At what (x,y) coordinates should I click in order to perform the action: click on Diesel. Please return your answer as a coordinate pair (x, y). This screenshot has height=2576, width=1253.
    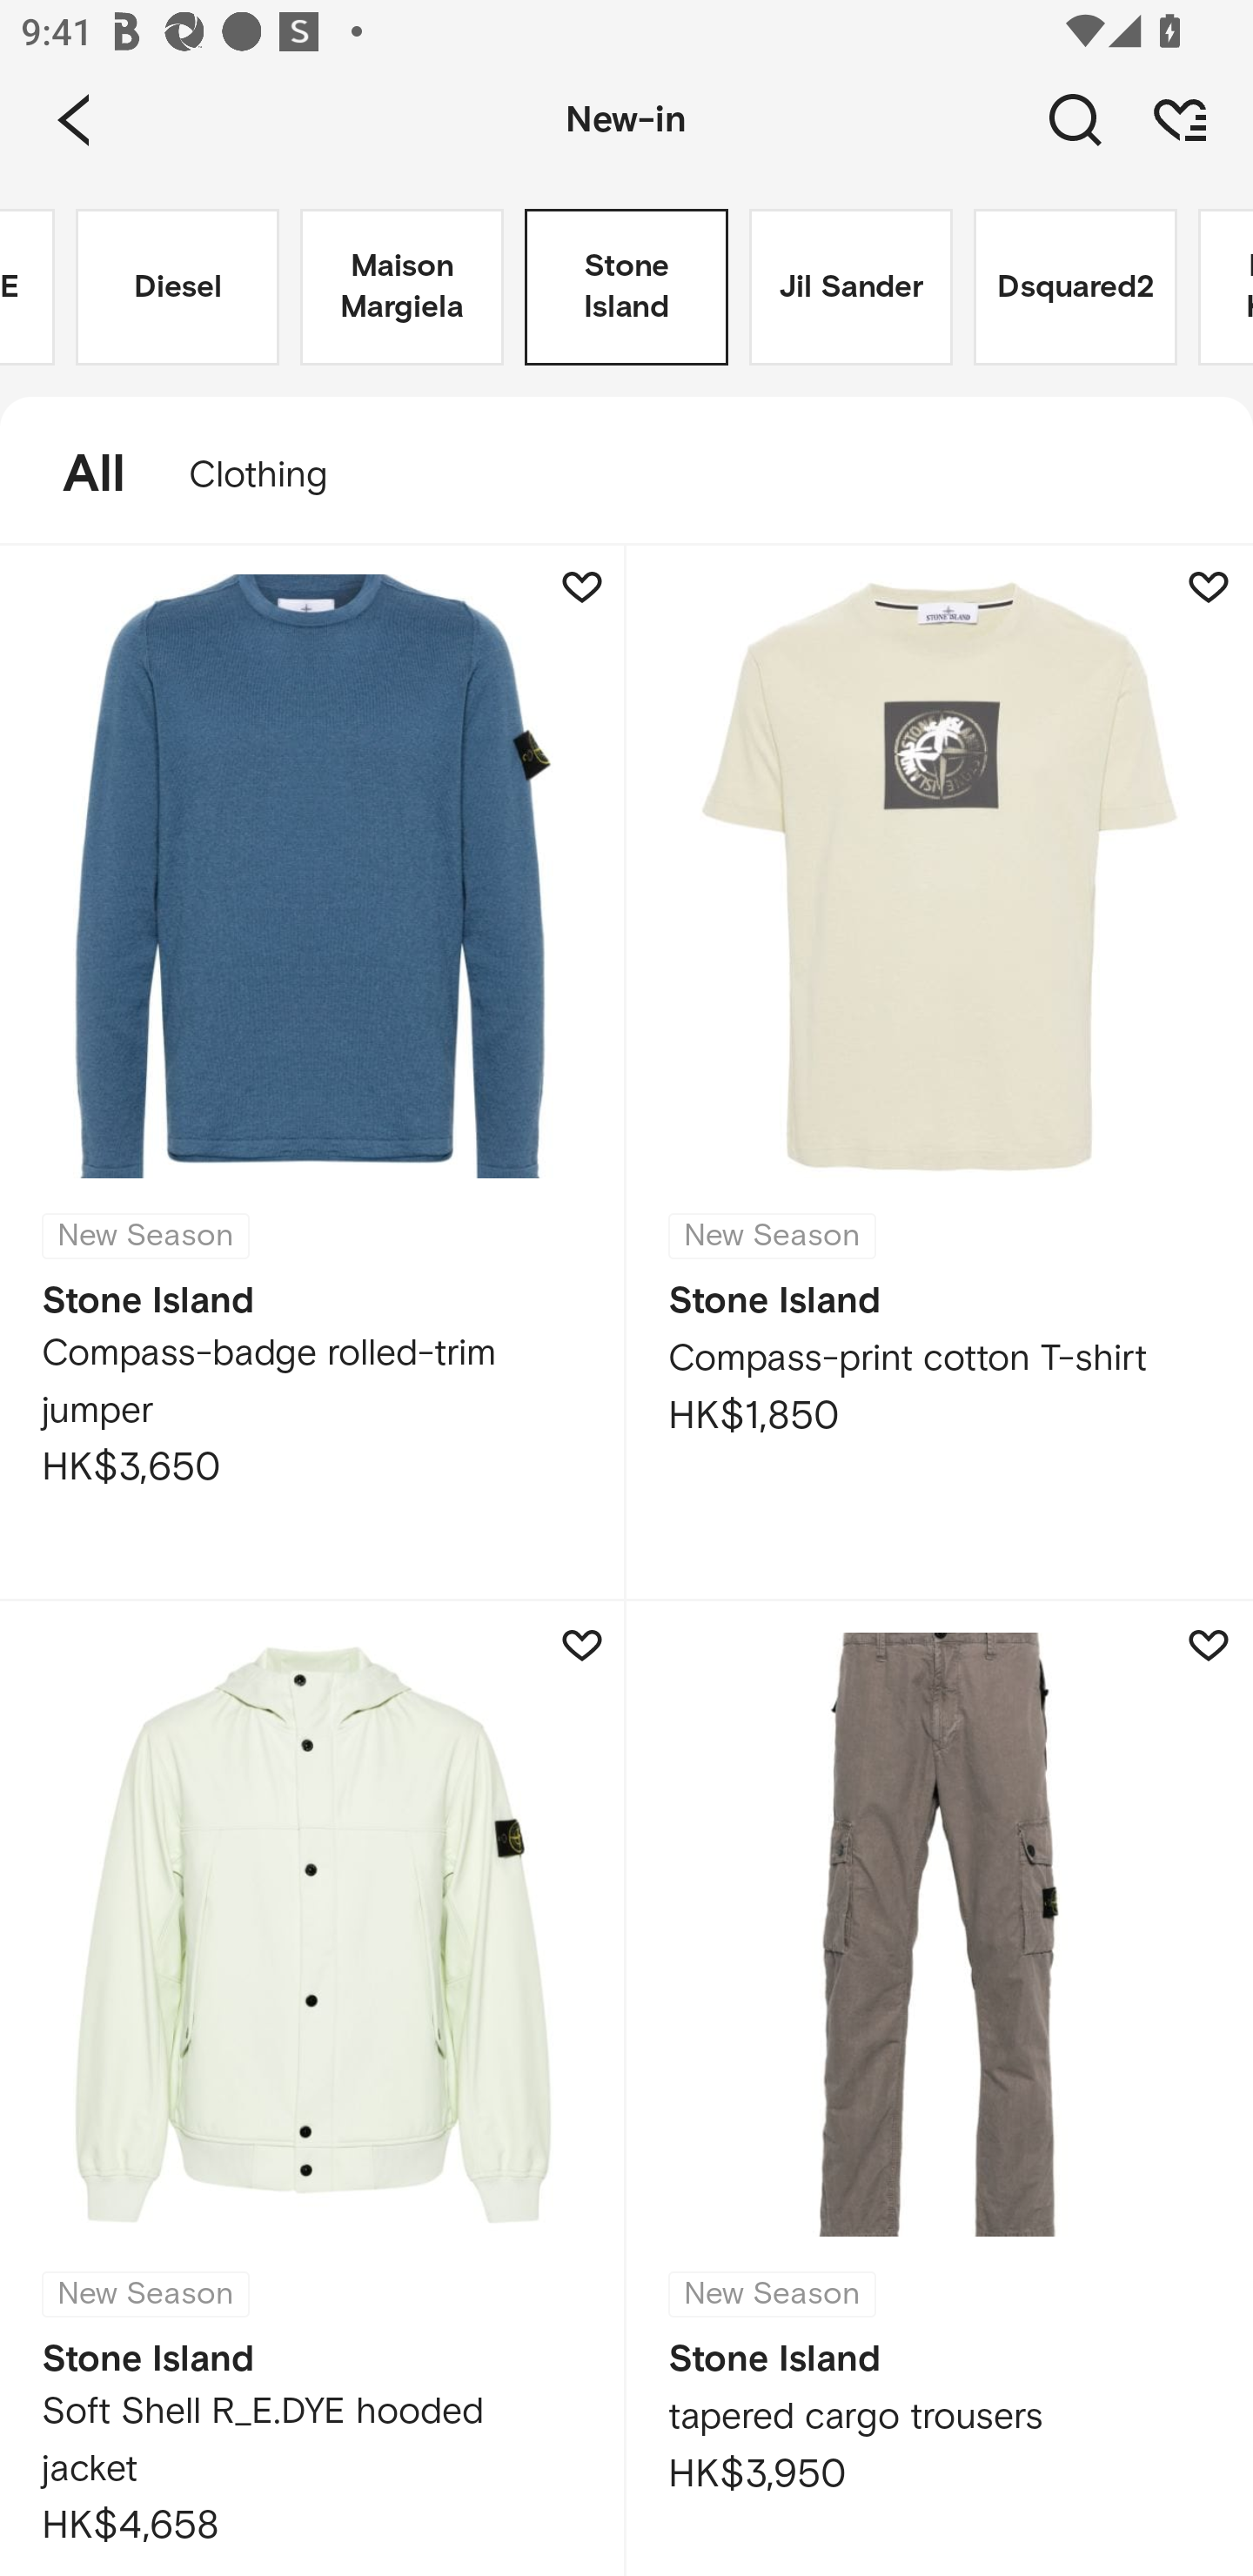
    Looking at the image, I should click on (178, 287).